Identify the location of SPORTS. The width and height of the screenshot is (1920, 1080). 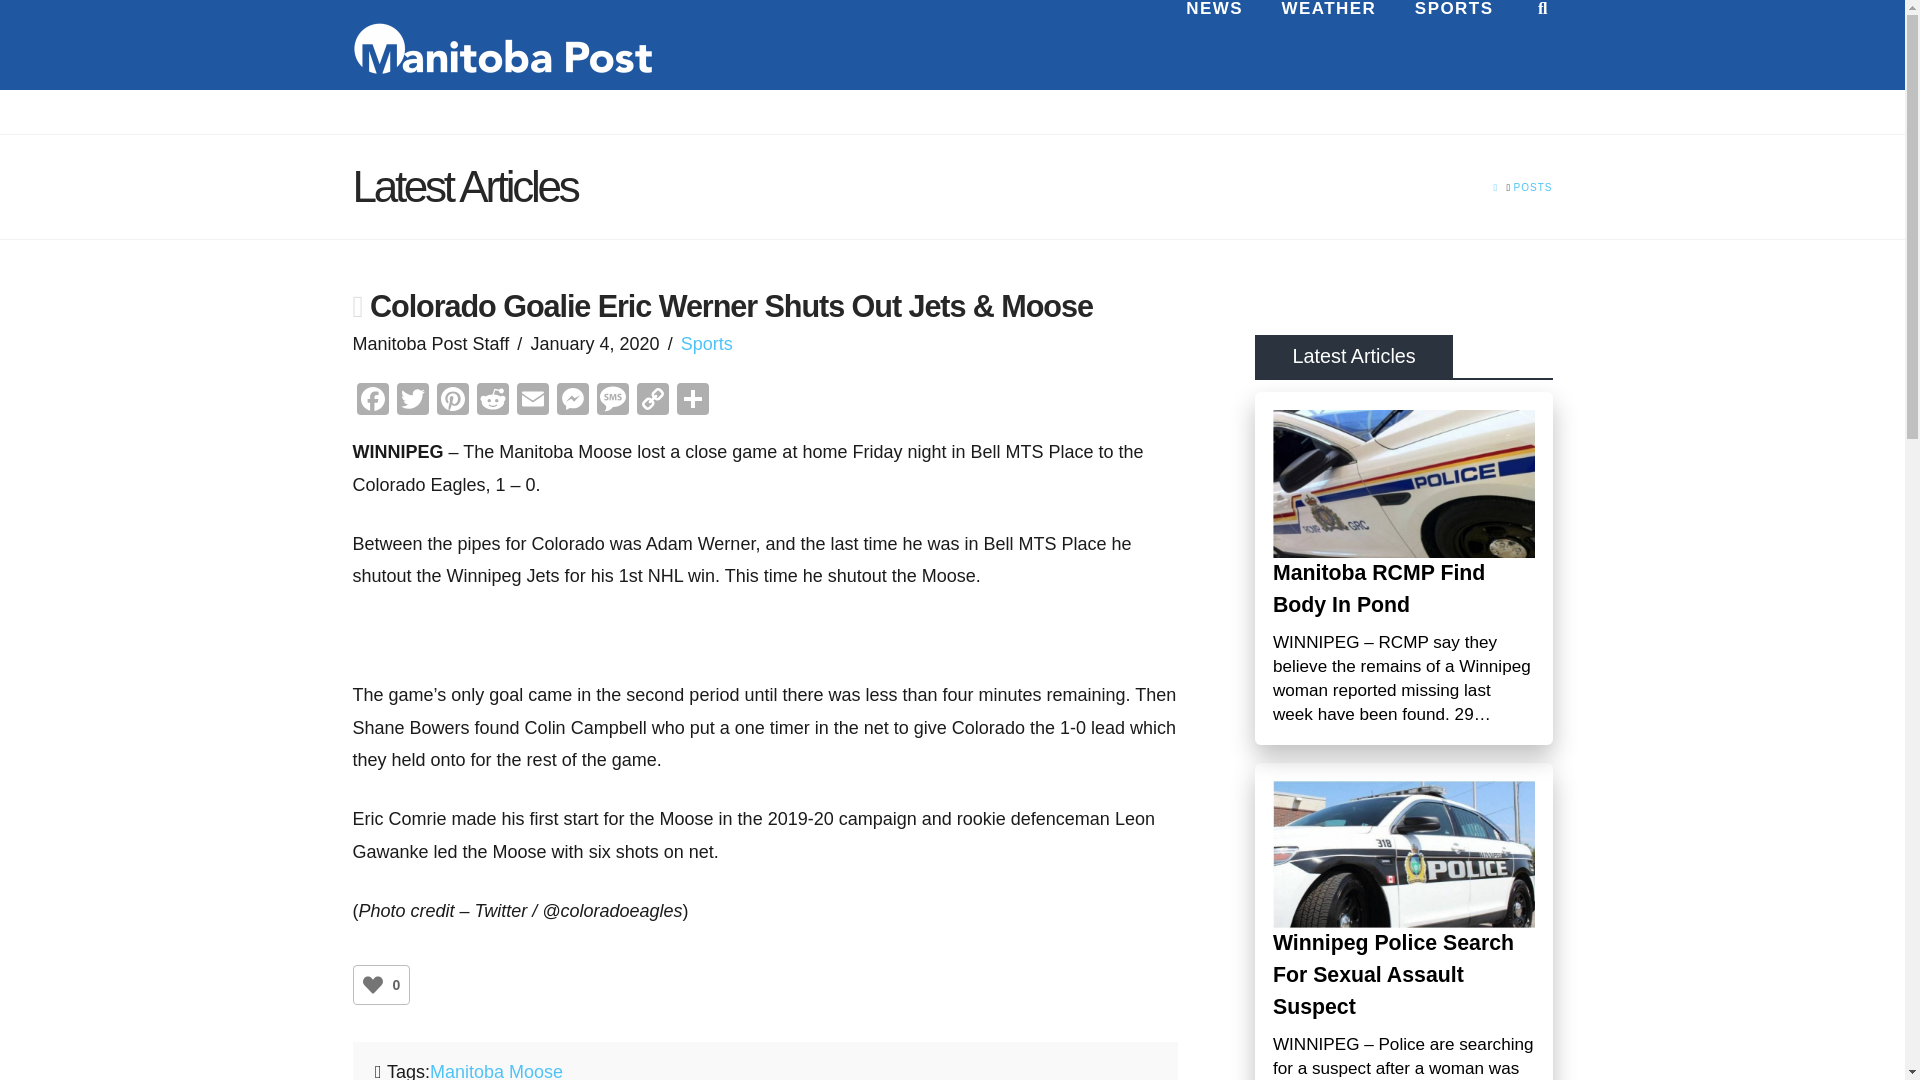
(1454, 44).